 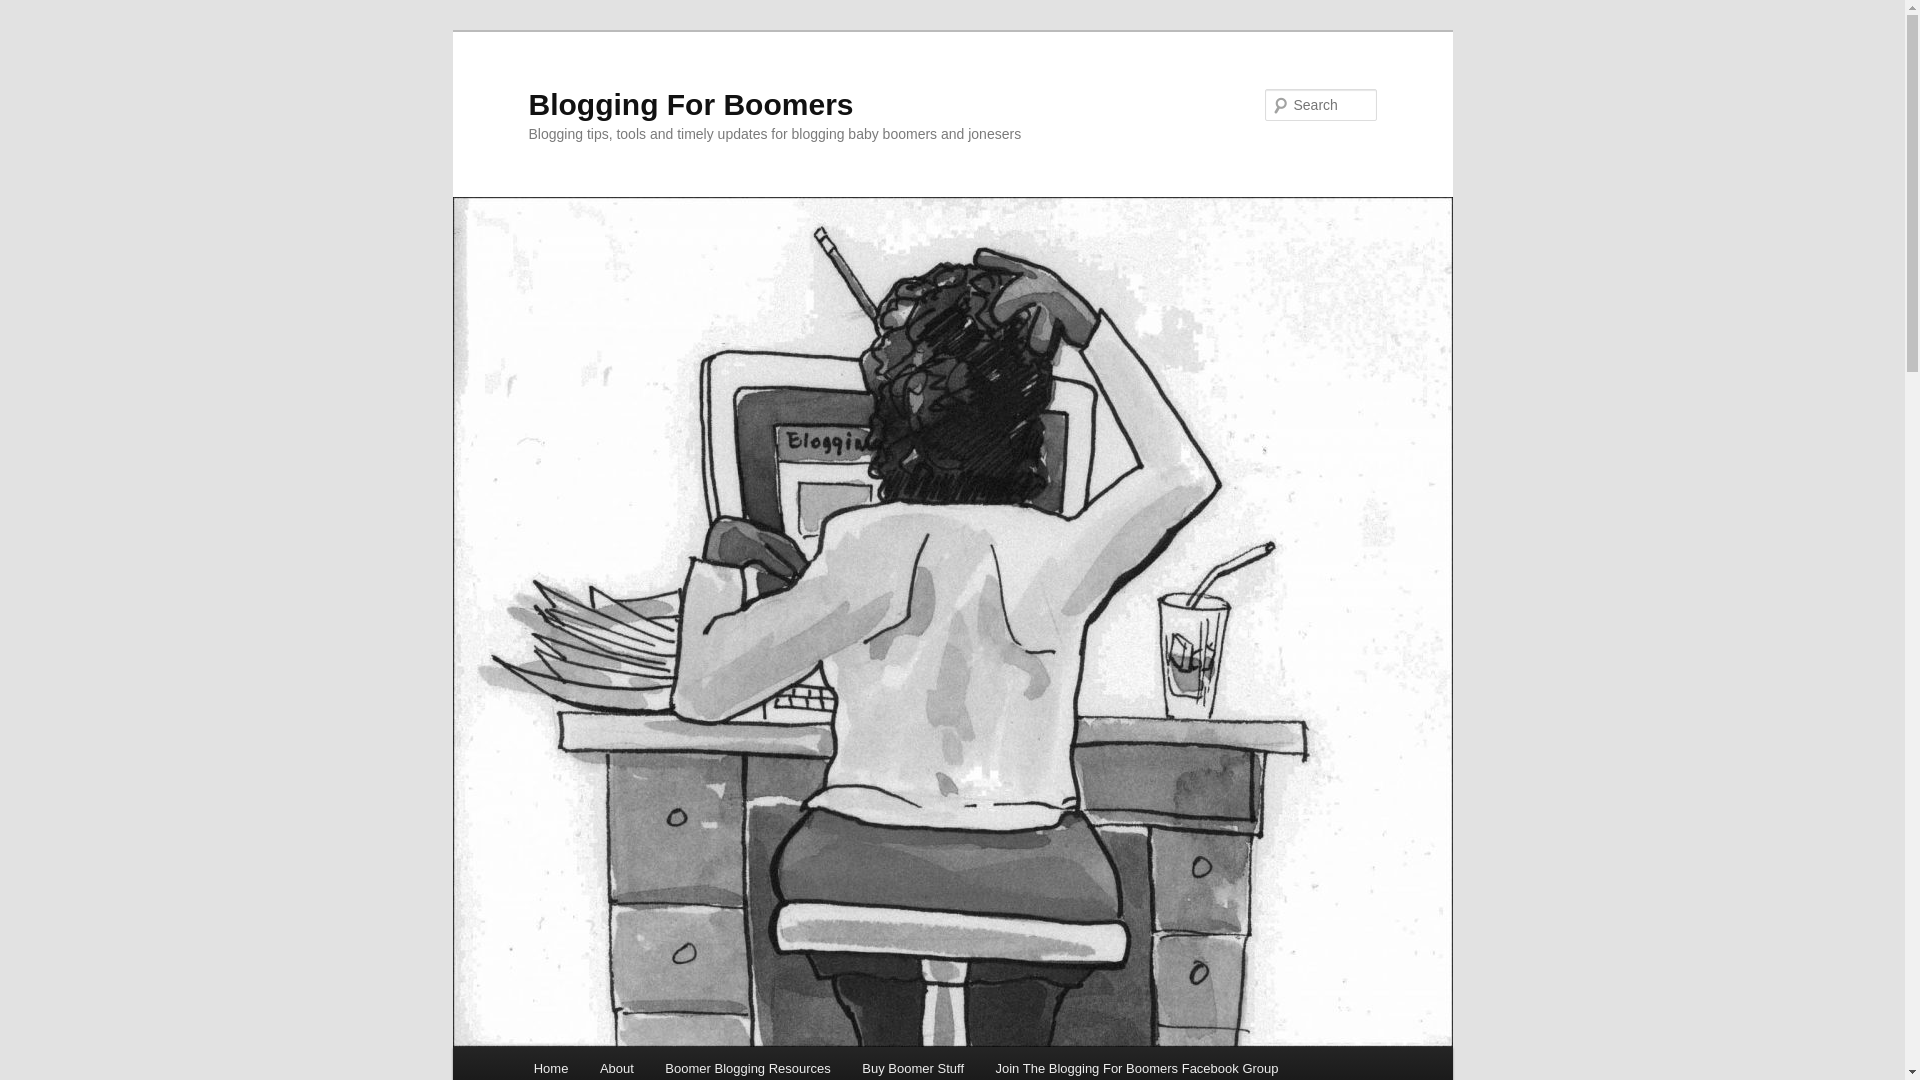 I want to click on Buy Boomer Stuff, so click(x=912, y=1063).